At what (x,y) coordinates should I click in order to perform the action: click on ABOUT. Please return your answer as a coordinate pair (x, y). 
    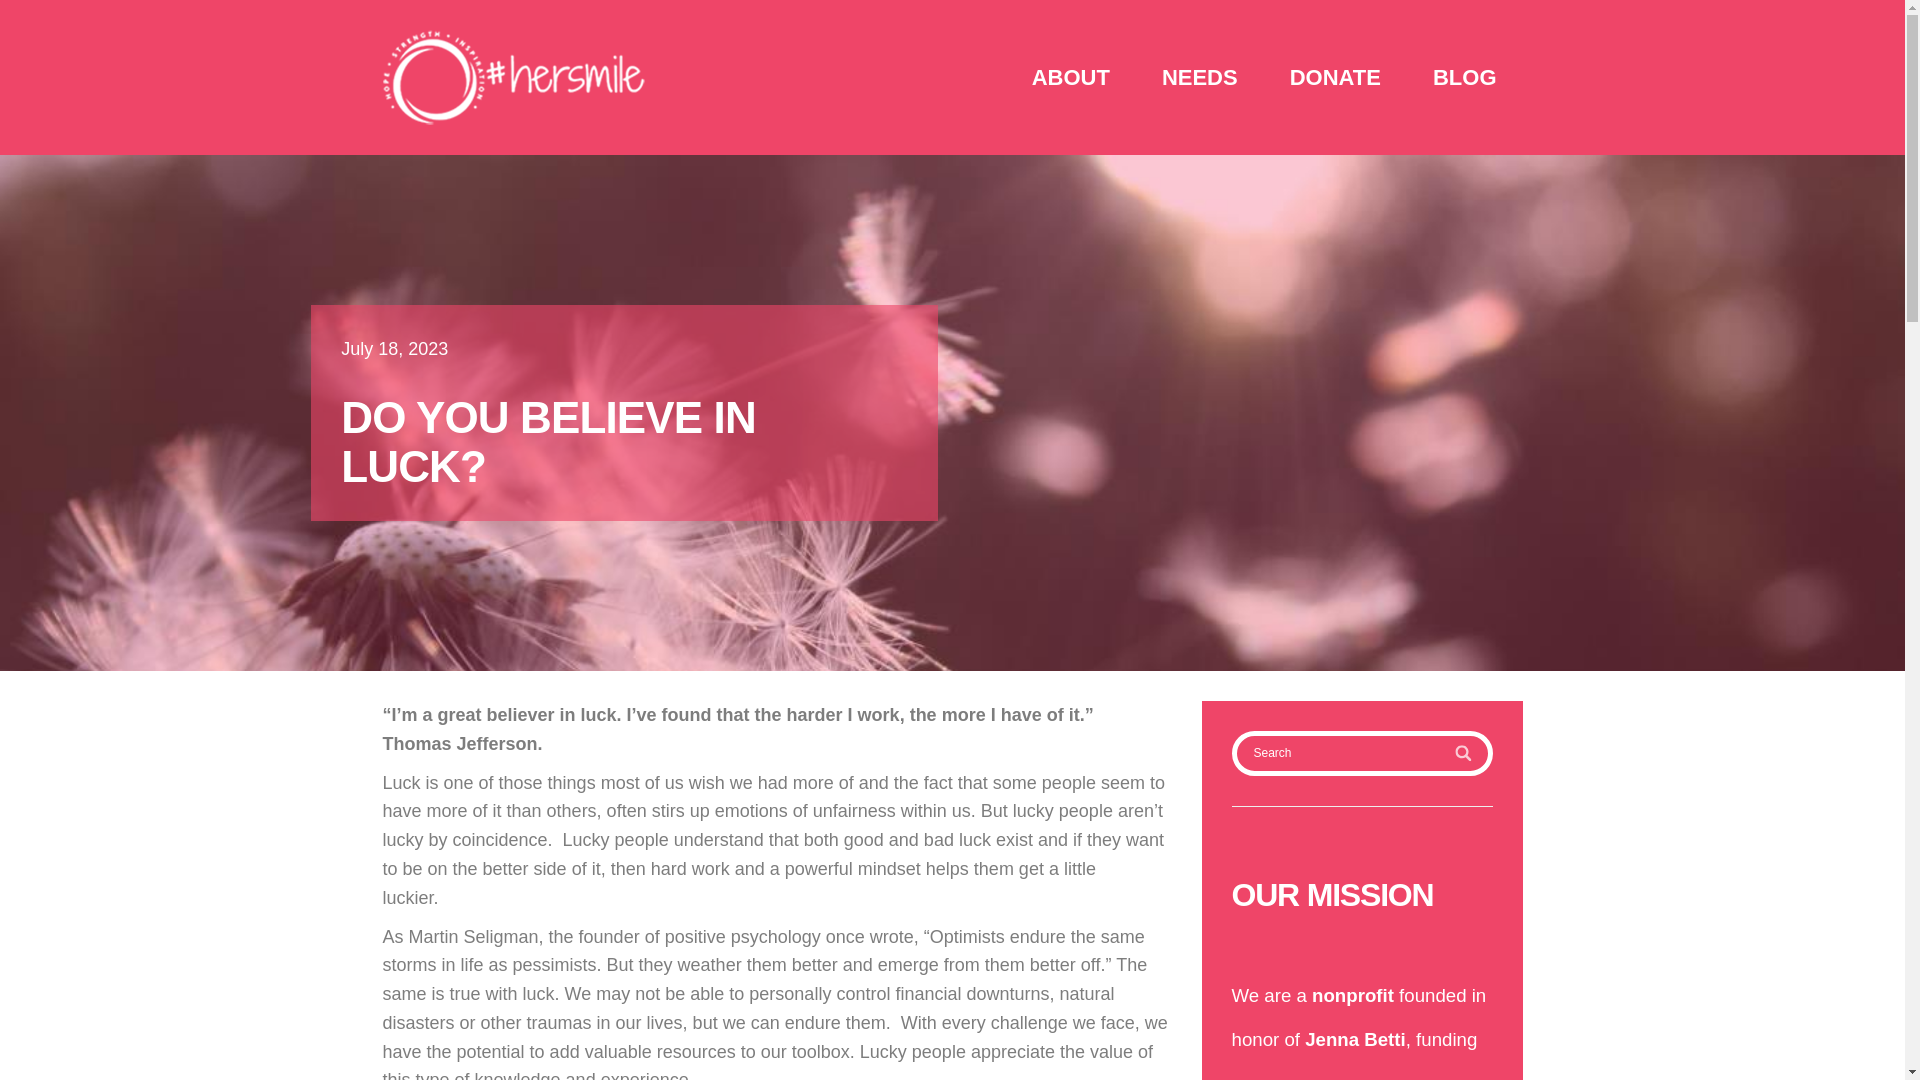
    Looking at the image, I should click on (1071, 77).